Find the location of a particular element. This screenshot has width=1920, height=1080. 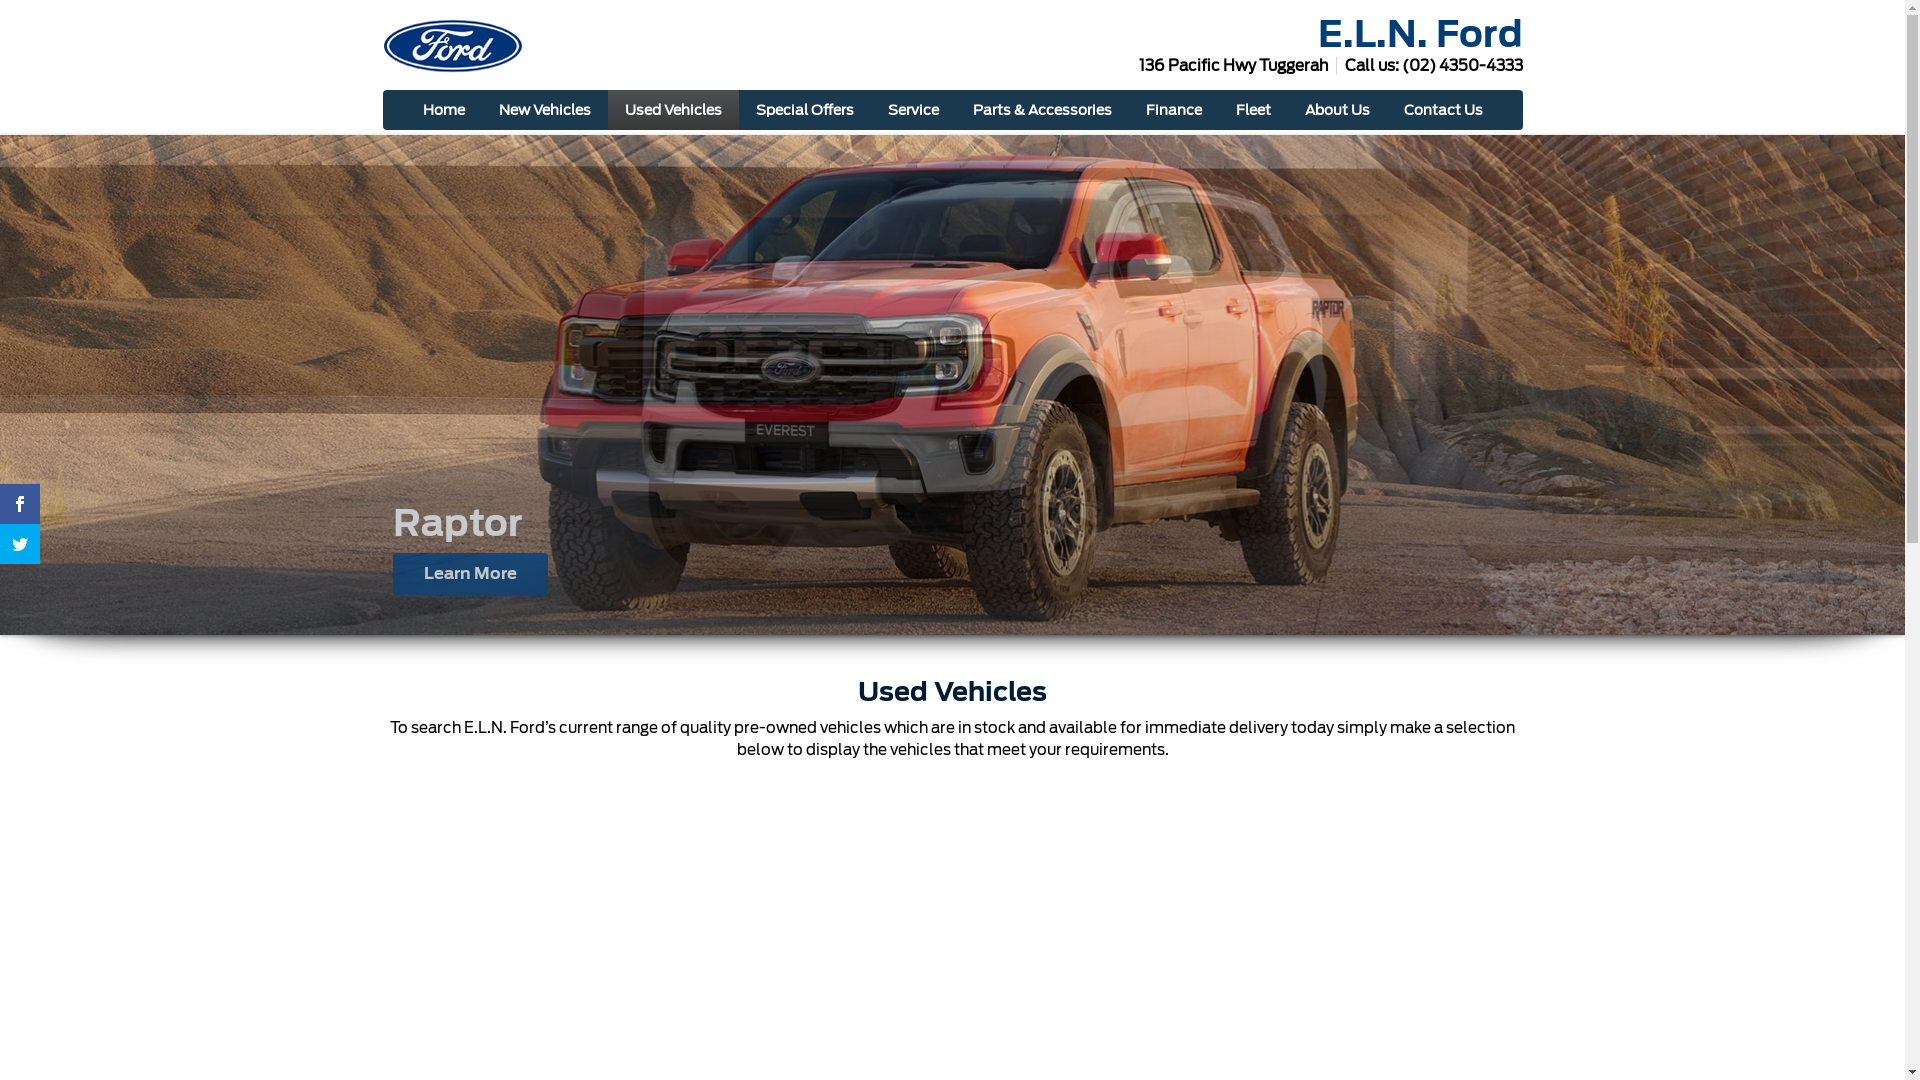

Parts & Accessories is located at coordinates (1042, 110).